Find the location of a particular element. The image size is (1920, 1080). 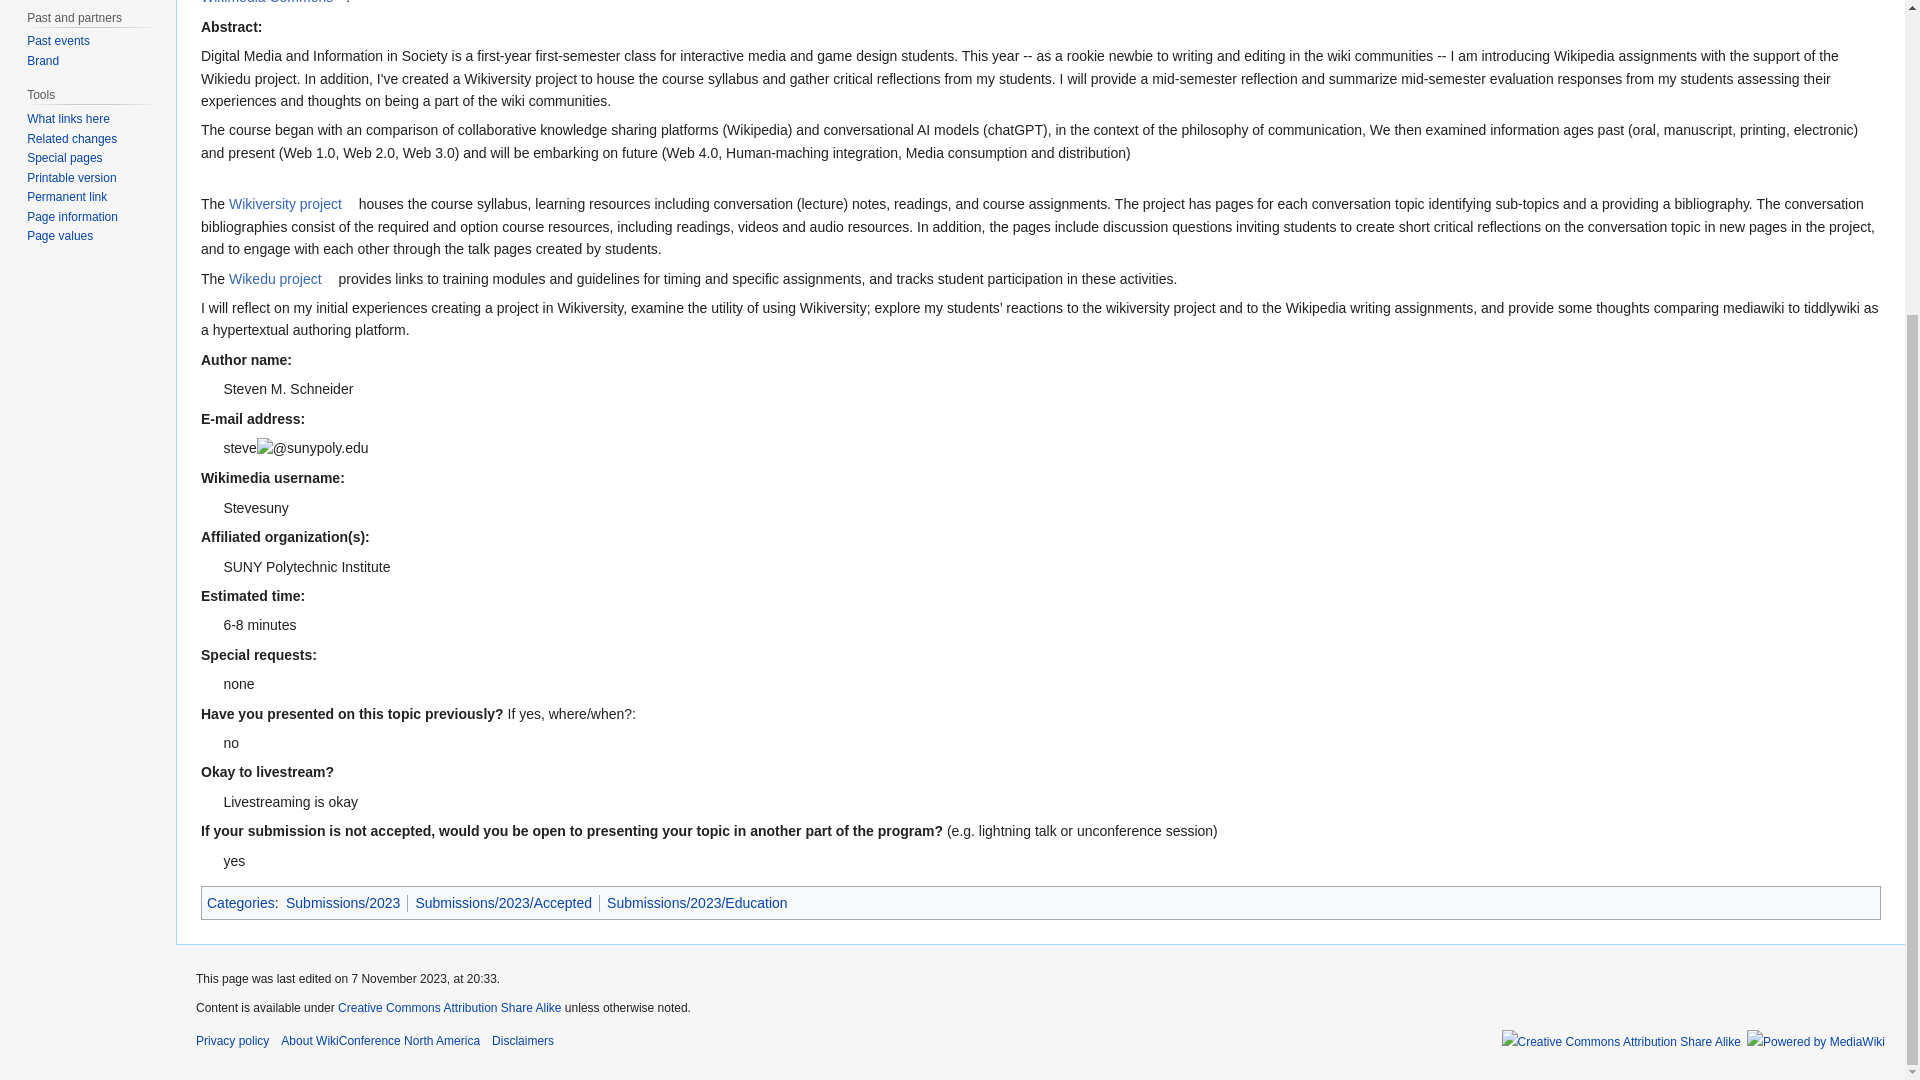

Related changes is located at coordinates (72, 138).